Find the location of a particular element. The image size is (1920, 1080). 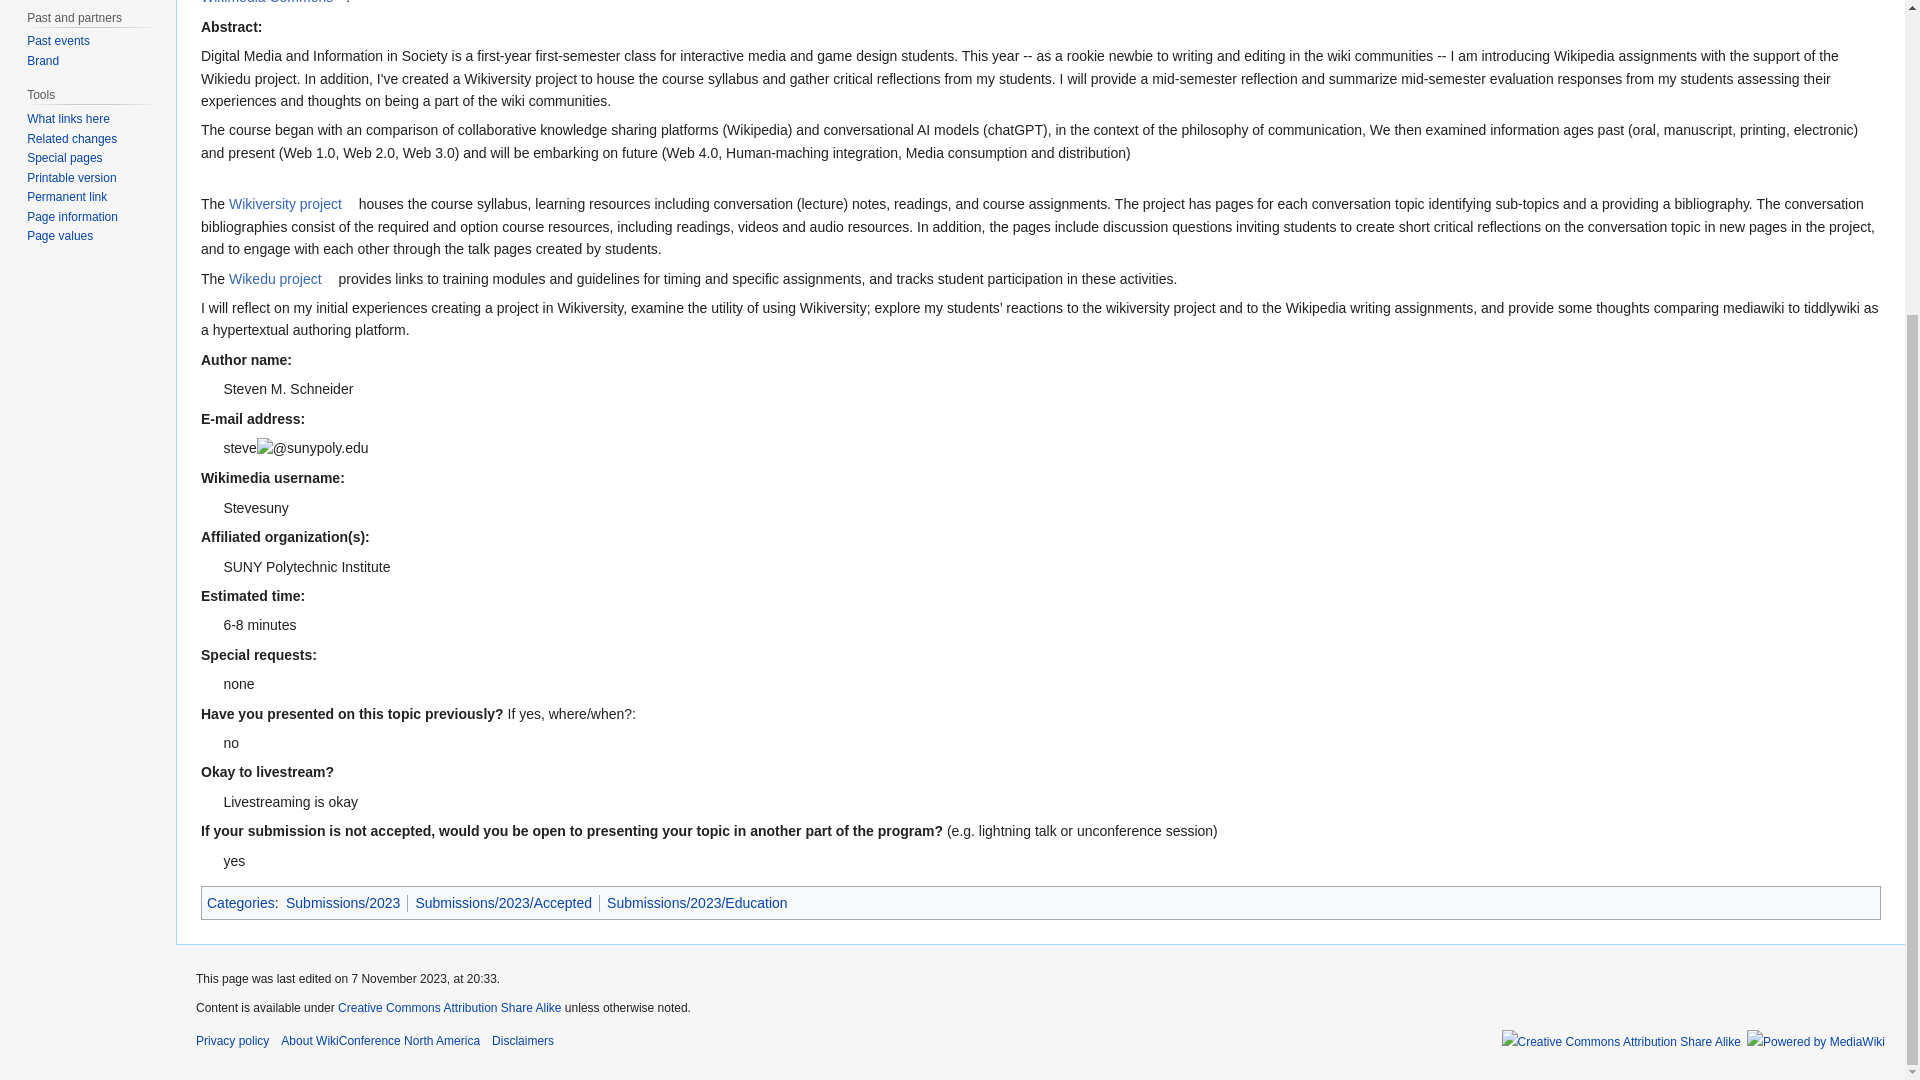

Related changes is located at coordinates (72, 138).